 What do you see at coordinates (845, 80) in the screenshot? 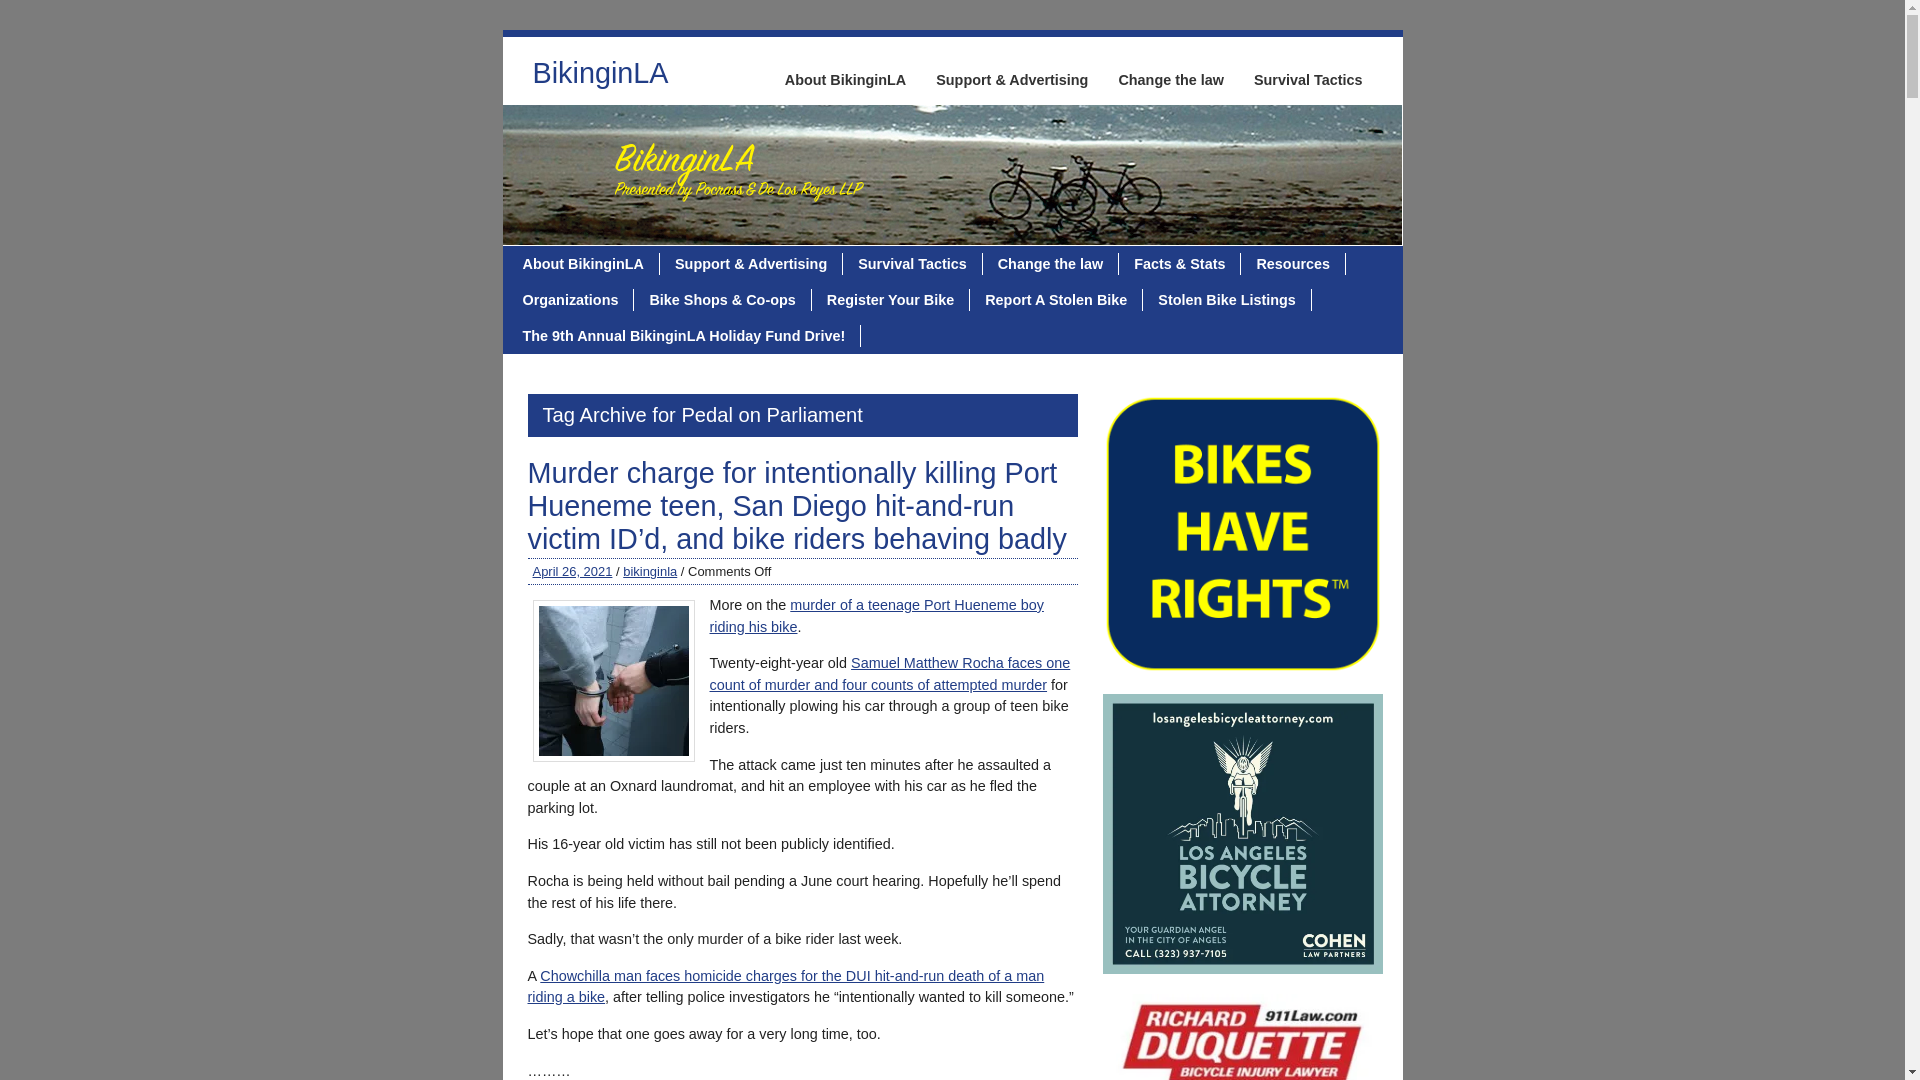
I see `About BikinginLA` at bounding box center [845, 80].